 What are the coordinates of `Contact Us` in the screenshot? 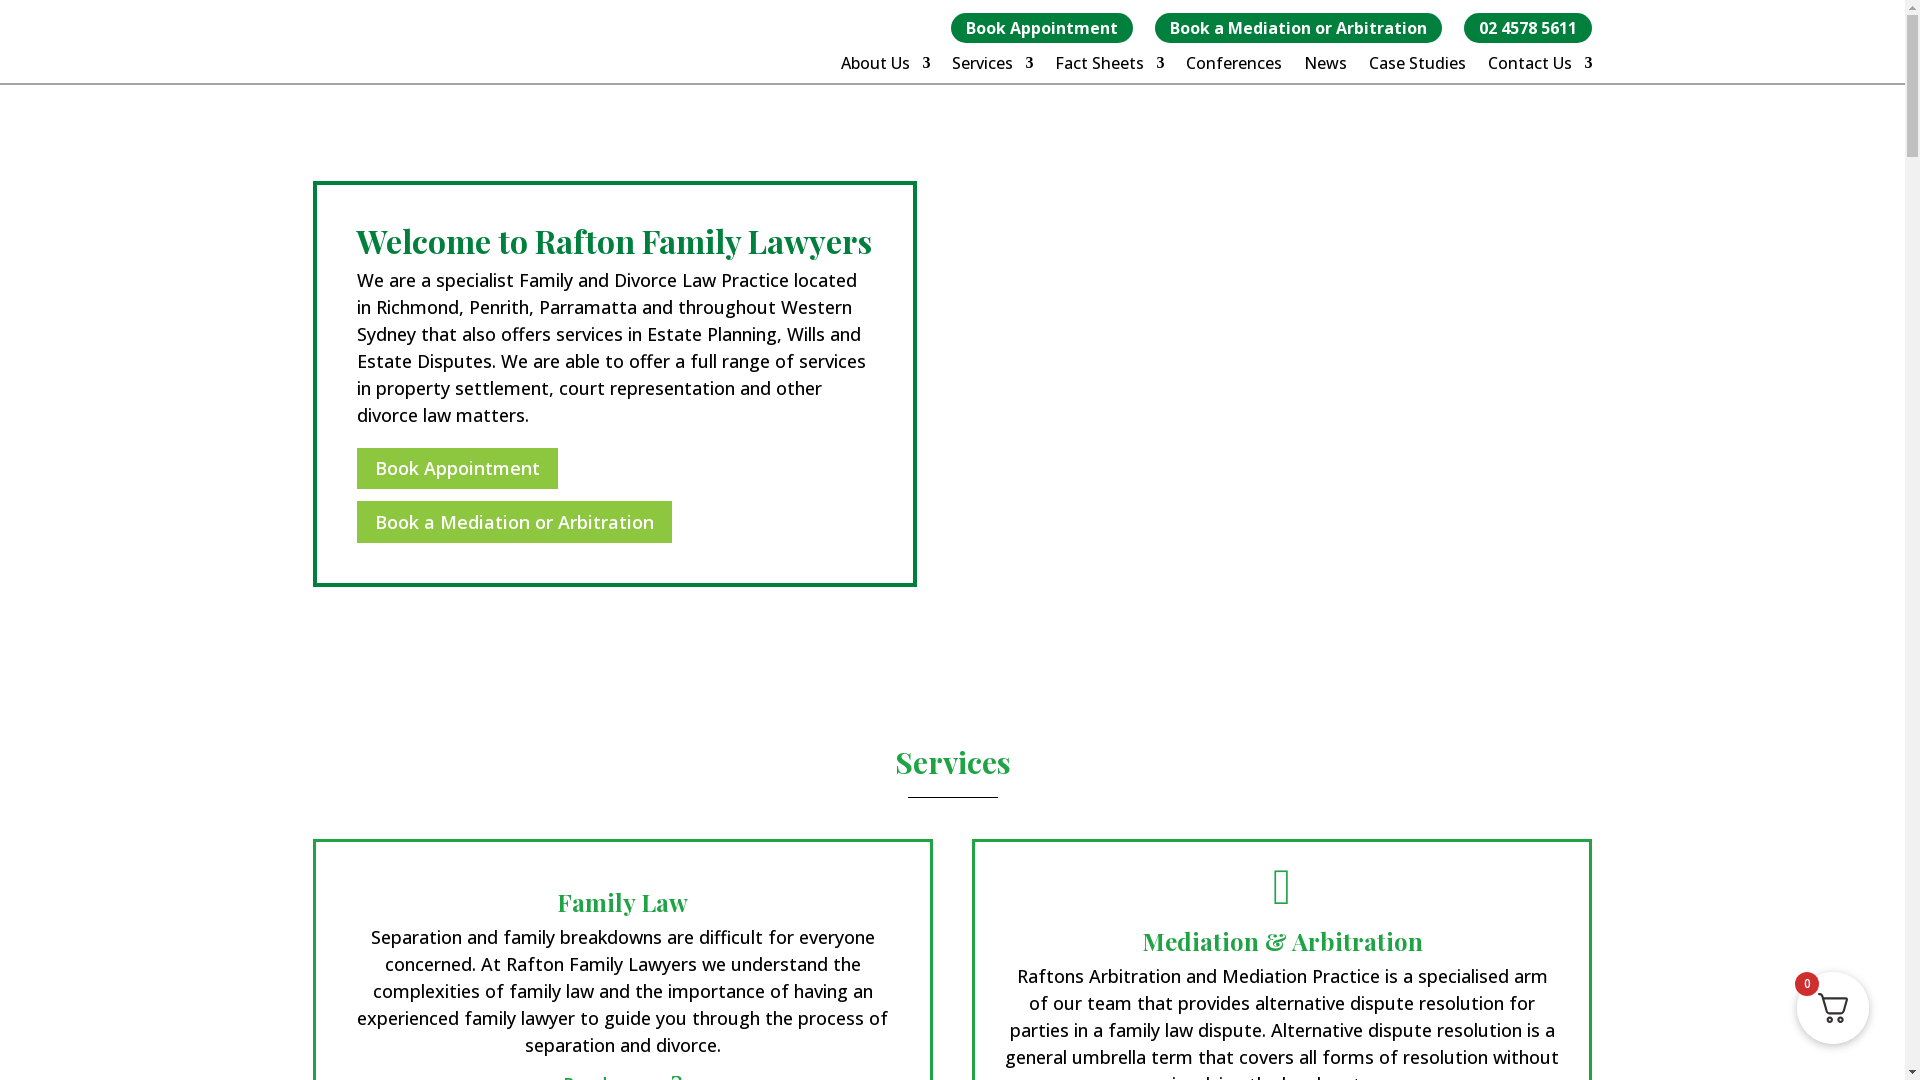 It's located at (1540, 66).